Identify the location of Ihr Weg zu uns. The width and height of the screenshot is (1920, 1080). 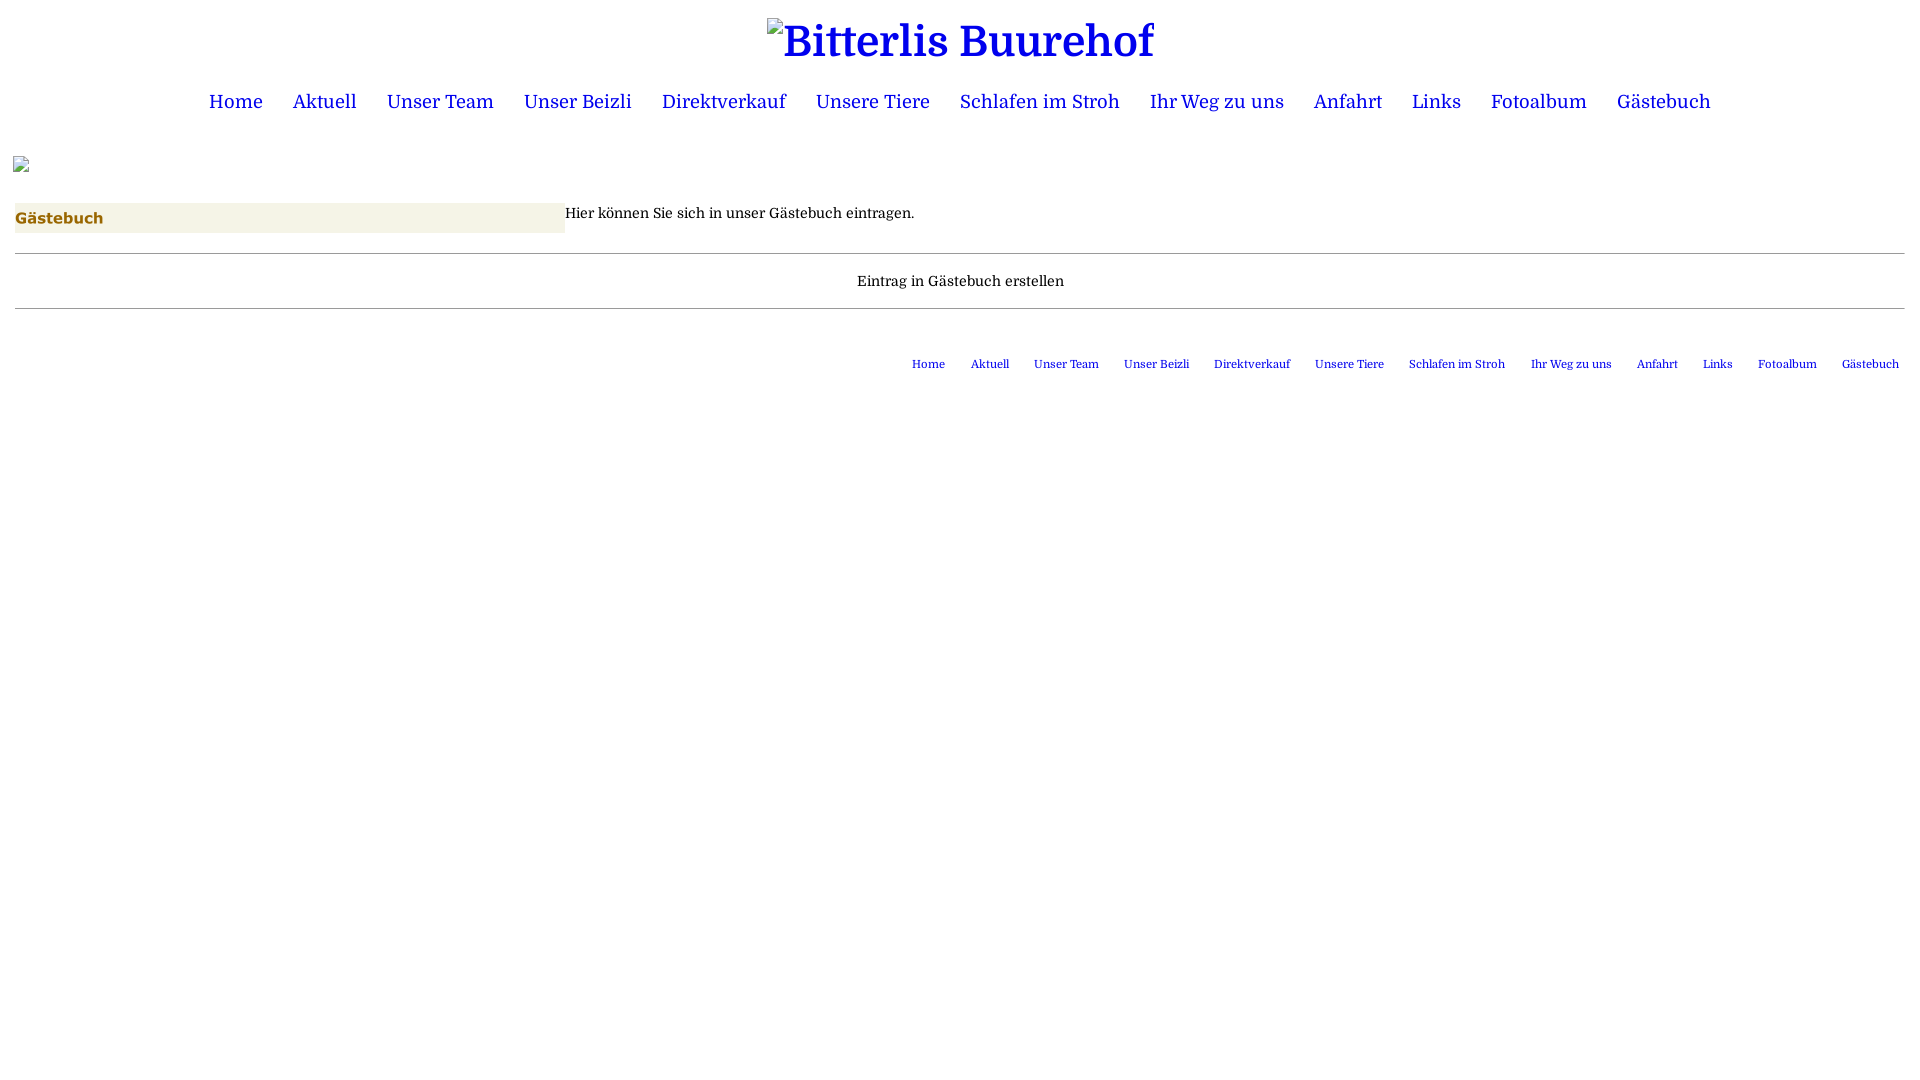
(1217, 102).